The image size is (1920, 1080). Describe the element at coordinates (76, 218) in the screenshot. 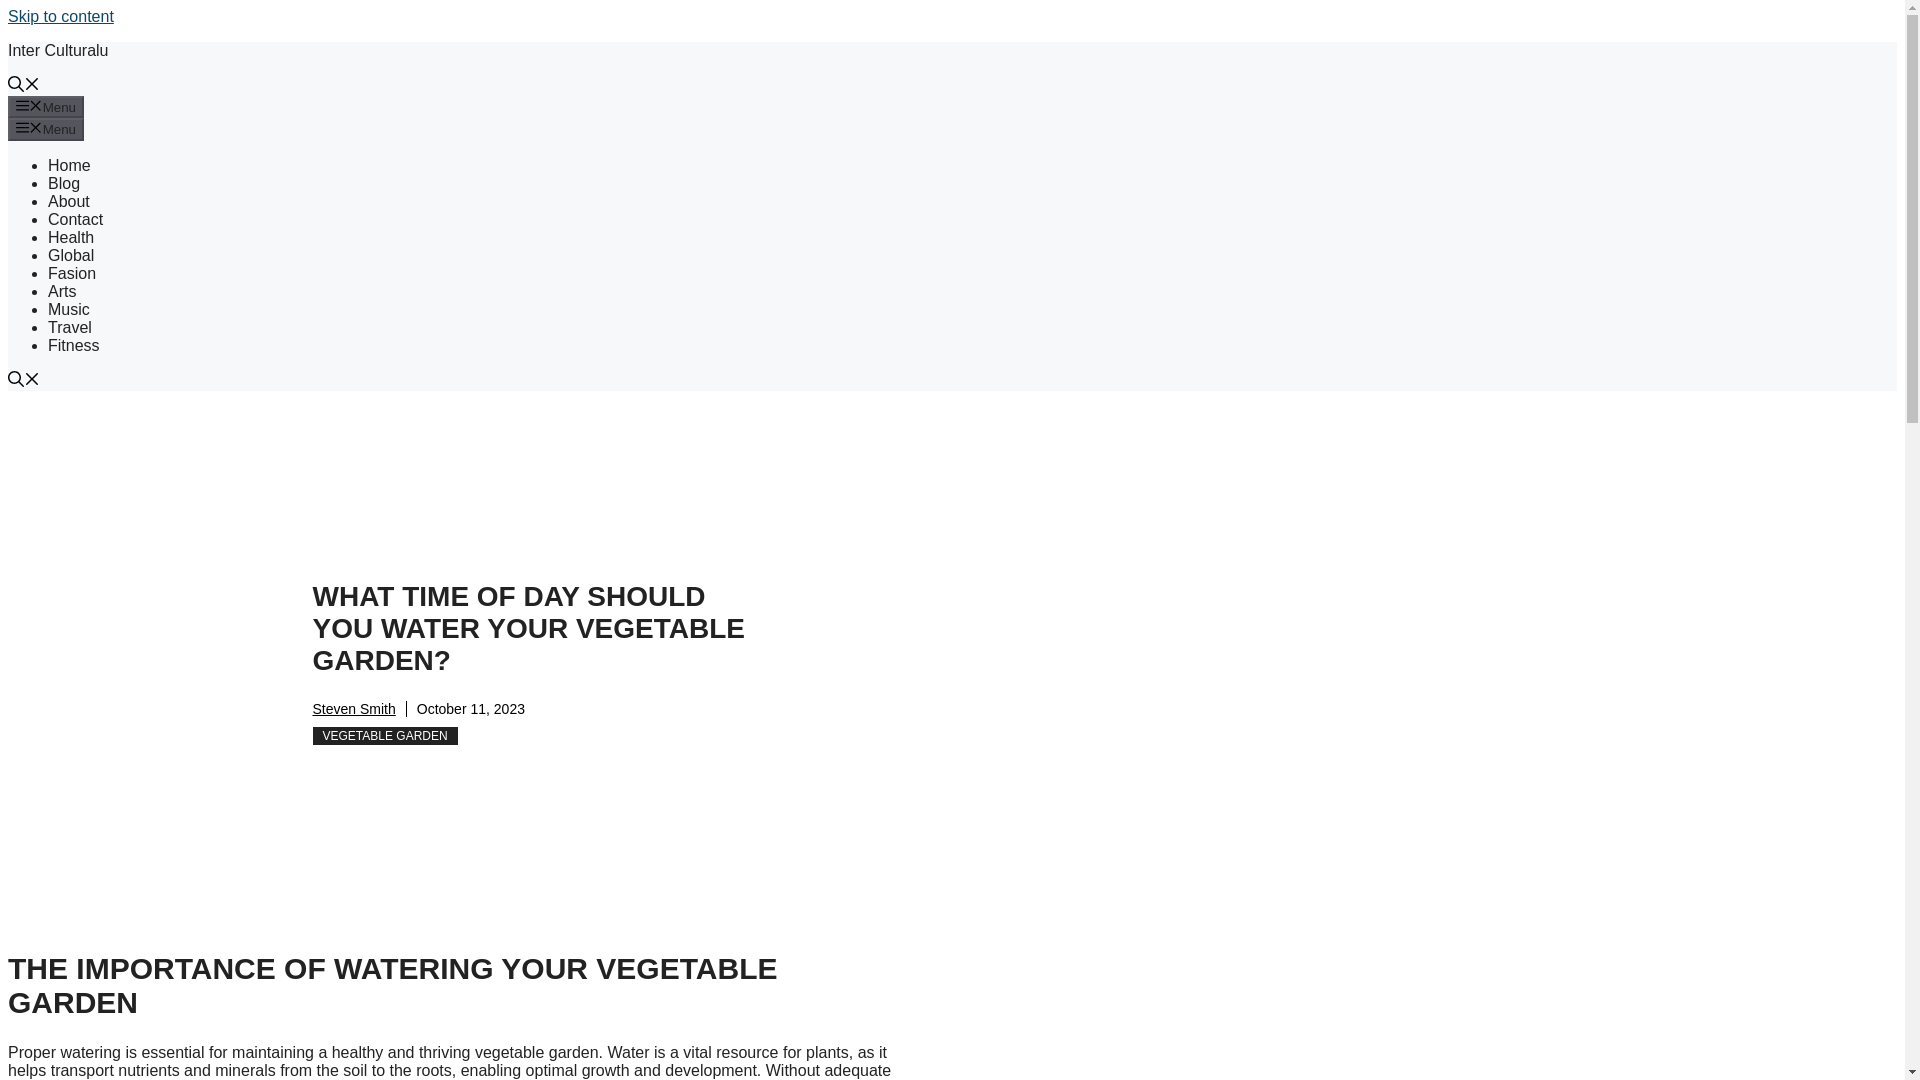

I see `Contact` at that location.